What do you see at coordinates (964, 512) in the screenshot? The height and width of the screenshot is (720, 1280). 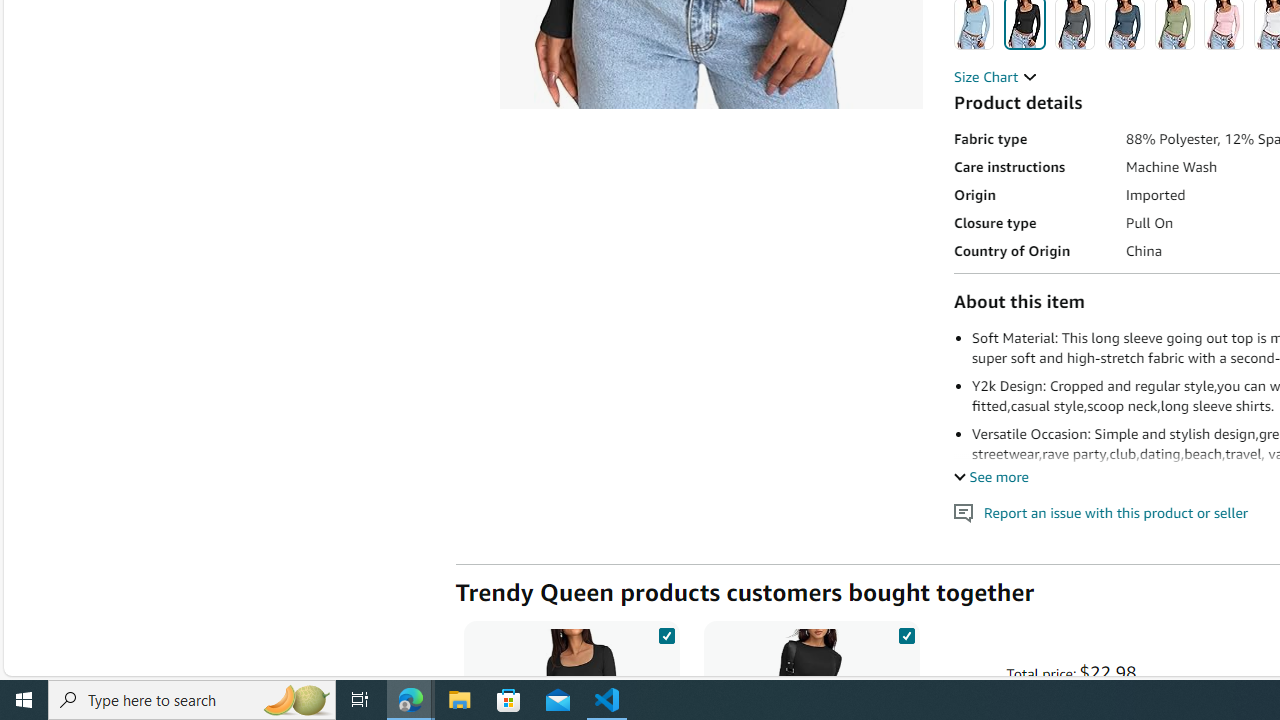 I see `Report an issue with this product or seller` at bounding box center [964, 512].